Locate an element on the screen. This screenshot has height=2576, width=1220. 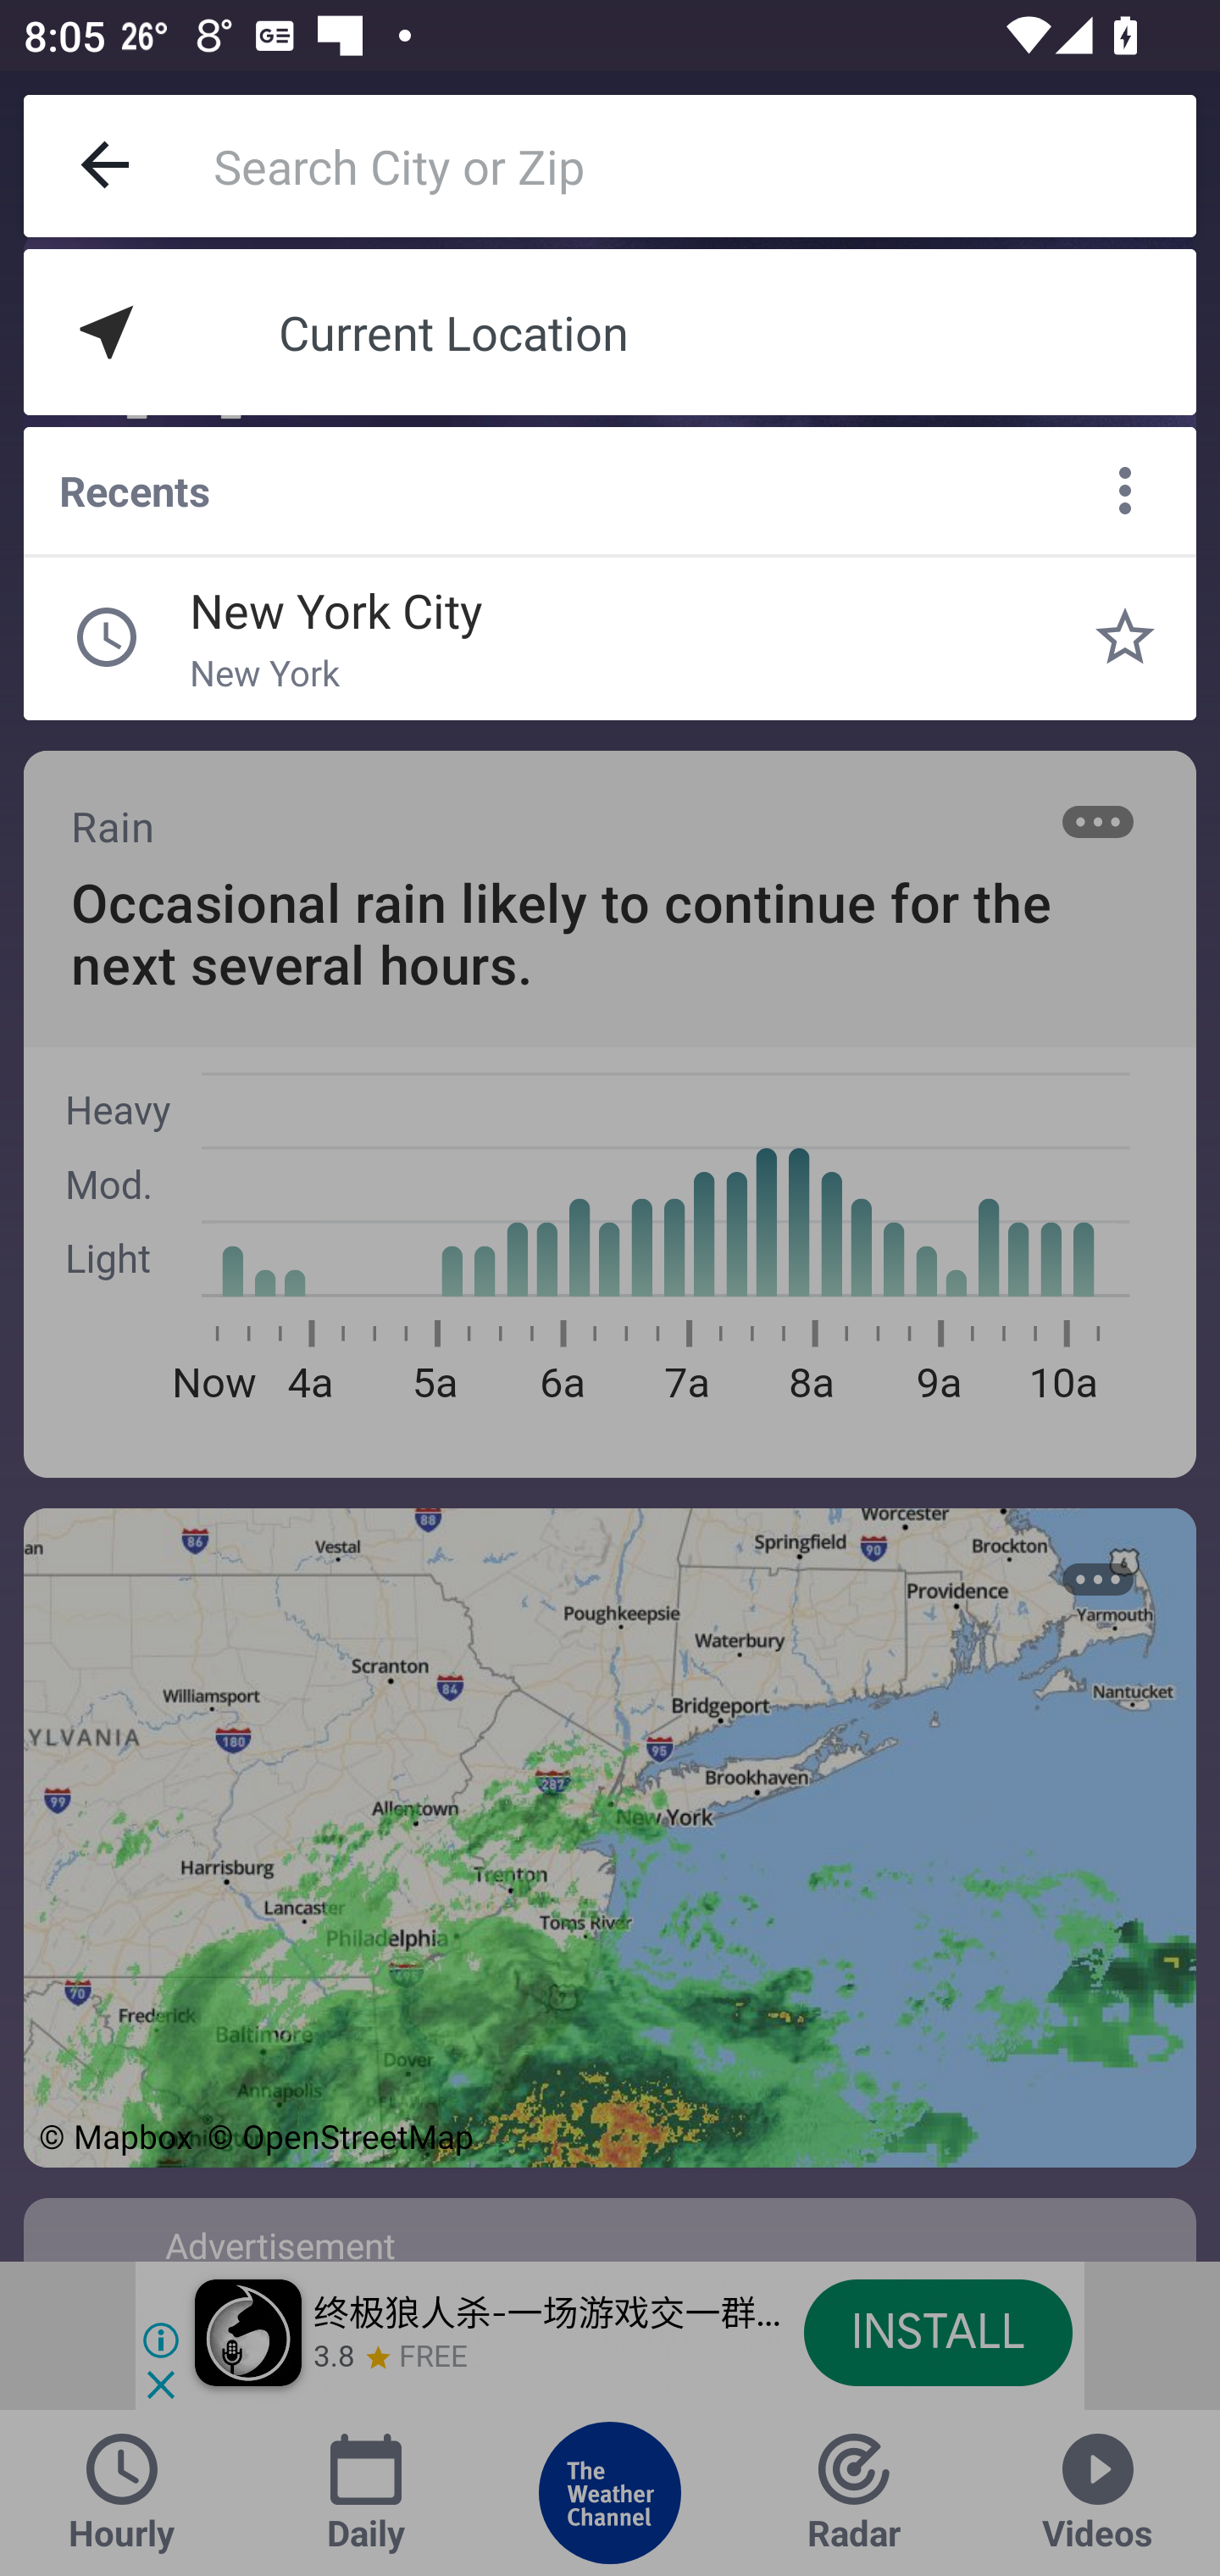
Search City or Zip is located at coordinates (705, 166).